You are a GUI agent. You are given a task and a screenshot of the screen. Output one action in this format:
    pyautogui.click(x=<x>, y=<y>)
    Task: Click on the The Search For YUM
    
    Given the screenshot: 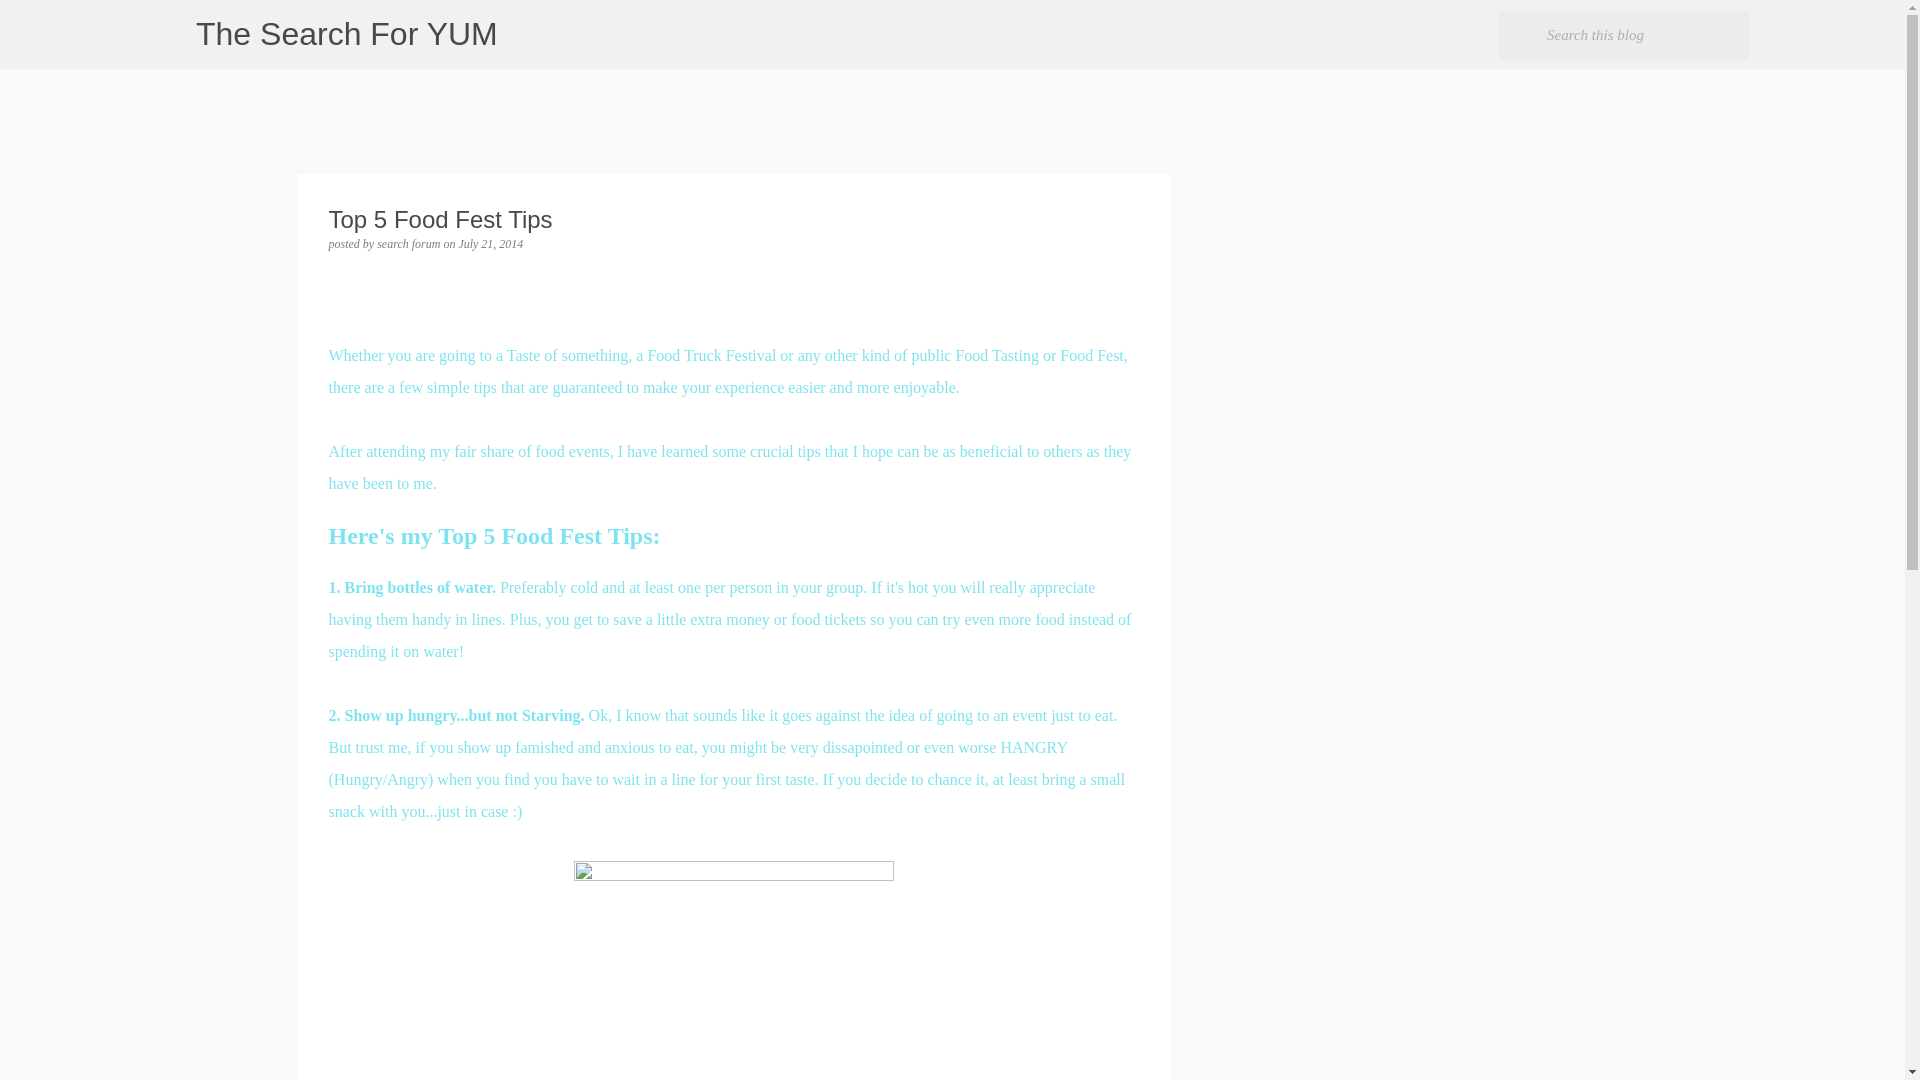 What is the action you would take?
    pyautogui.click(x=346, y=34)
    